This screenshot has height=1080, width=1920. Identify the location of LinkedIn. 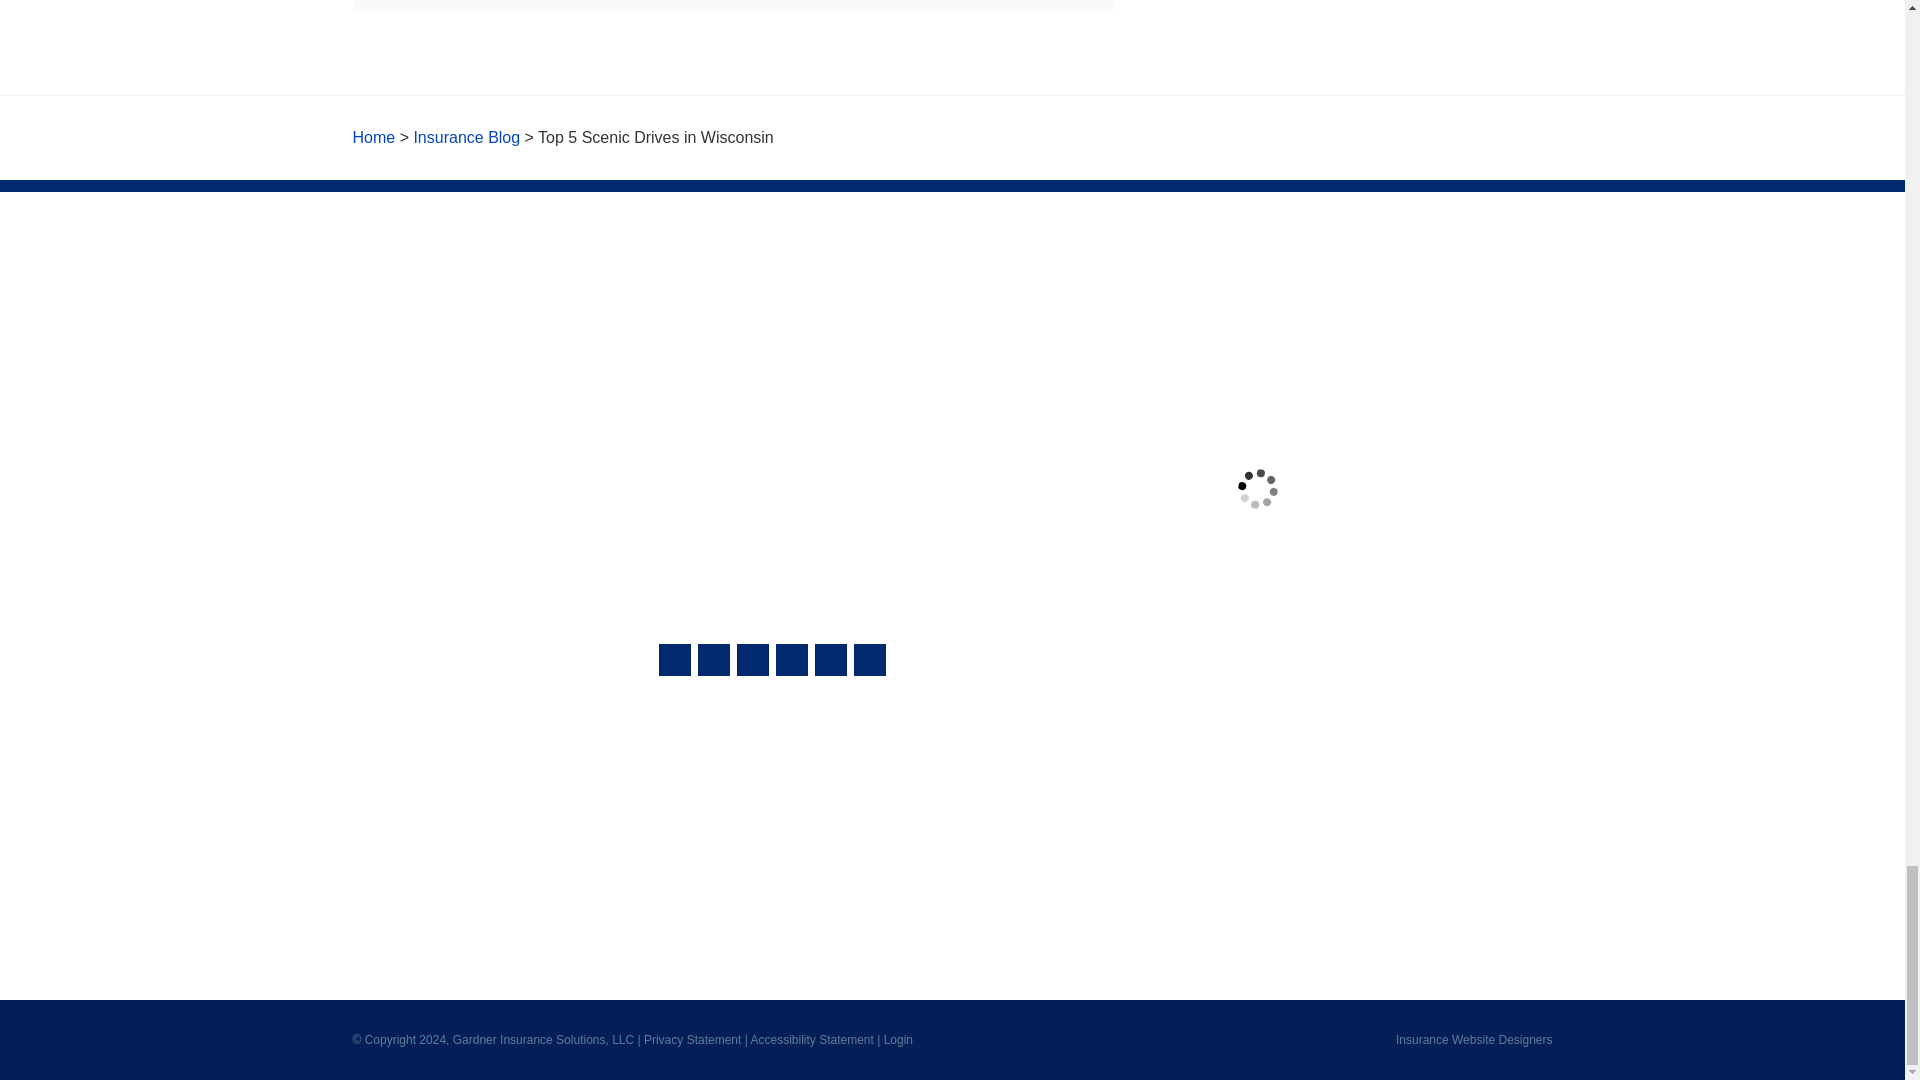
(830, 660).